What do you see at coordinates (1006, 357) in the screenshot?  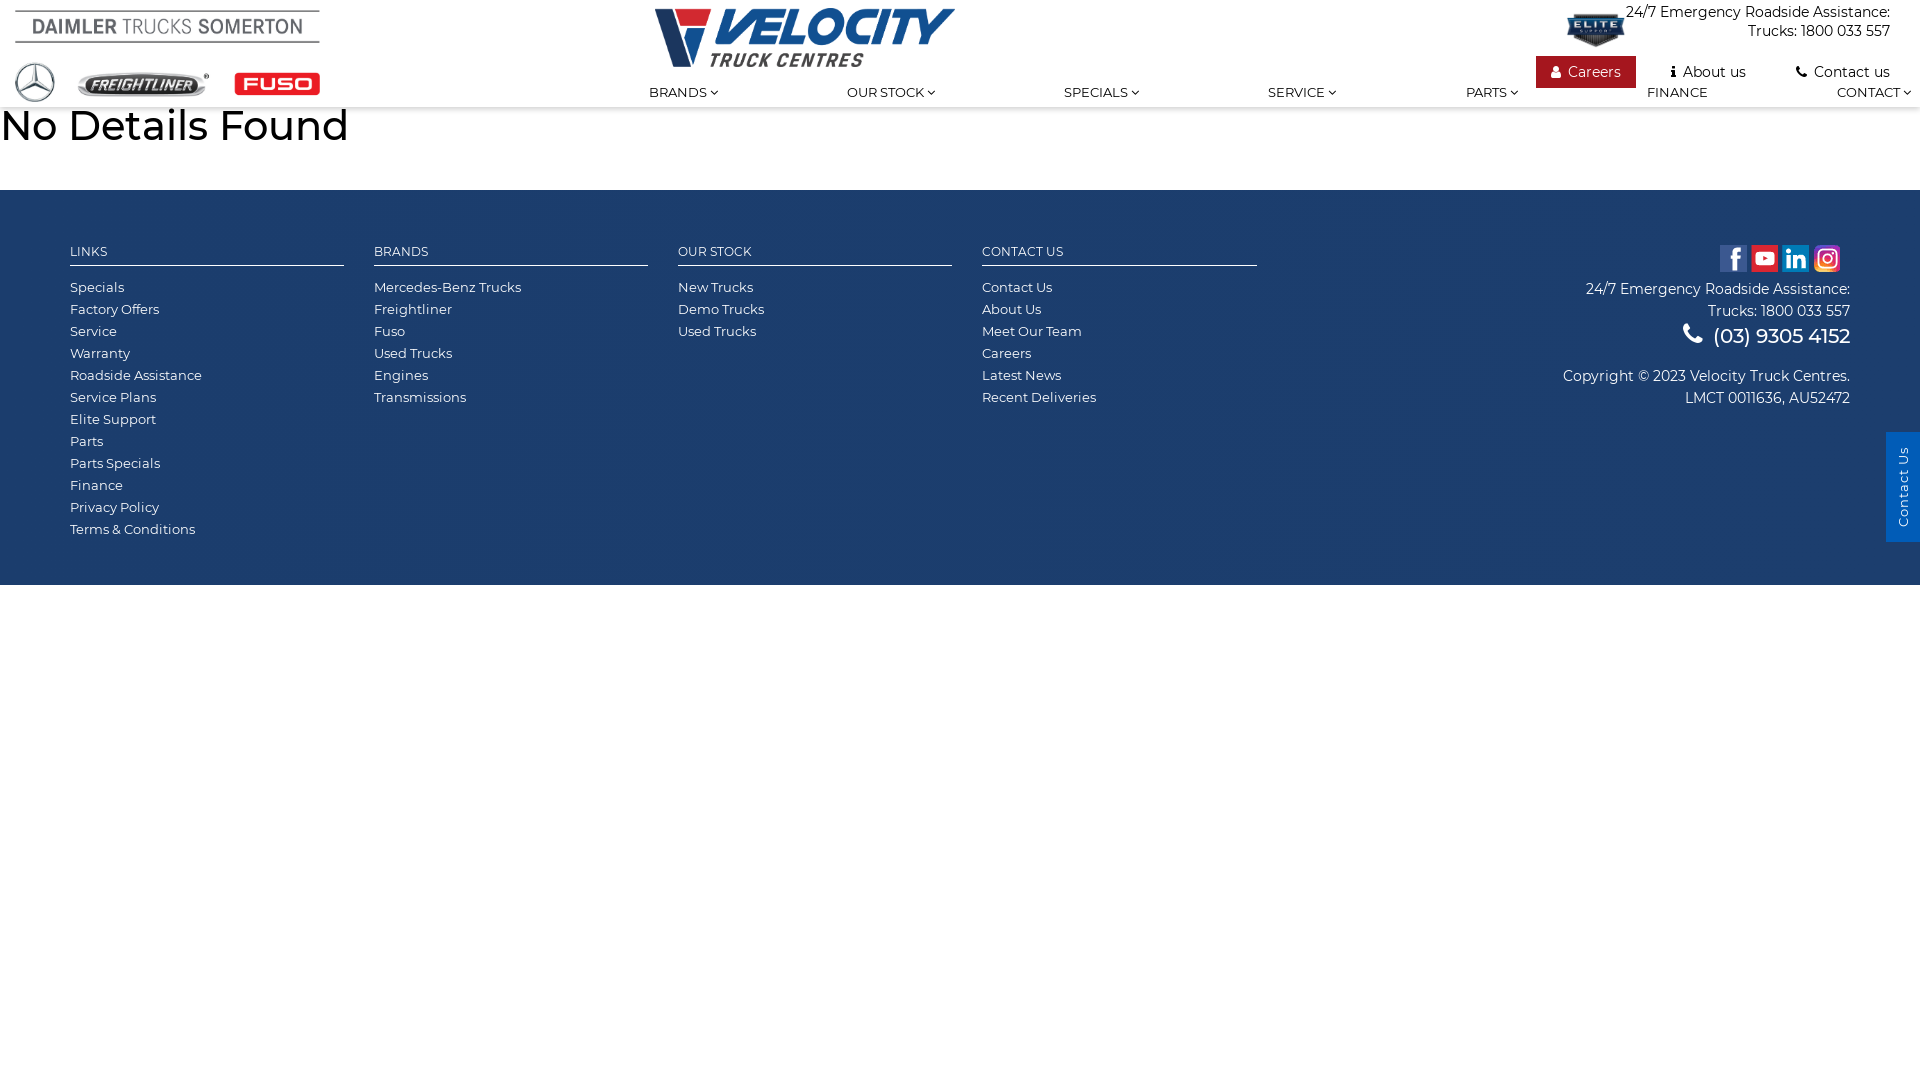 I see `Careers` at bounding box center [1006, 357].